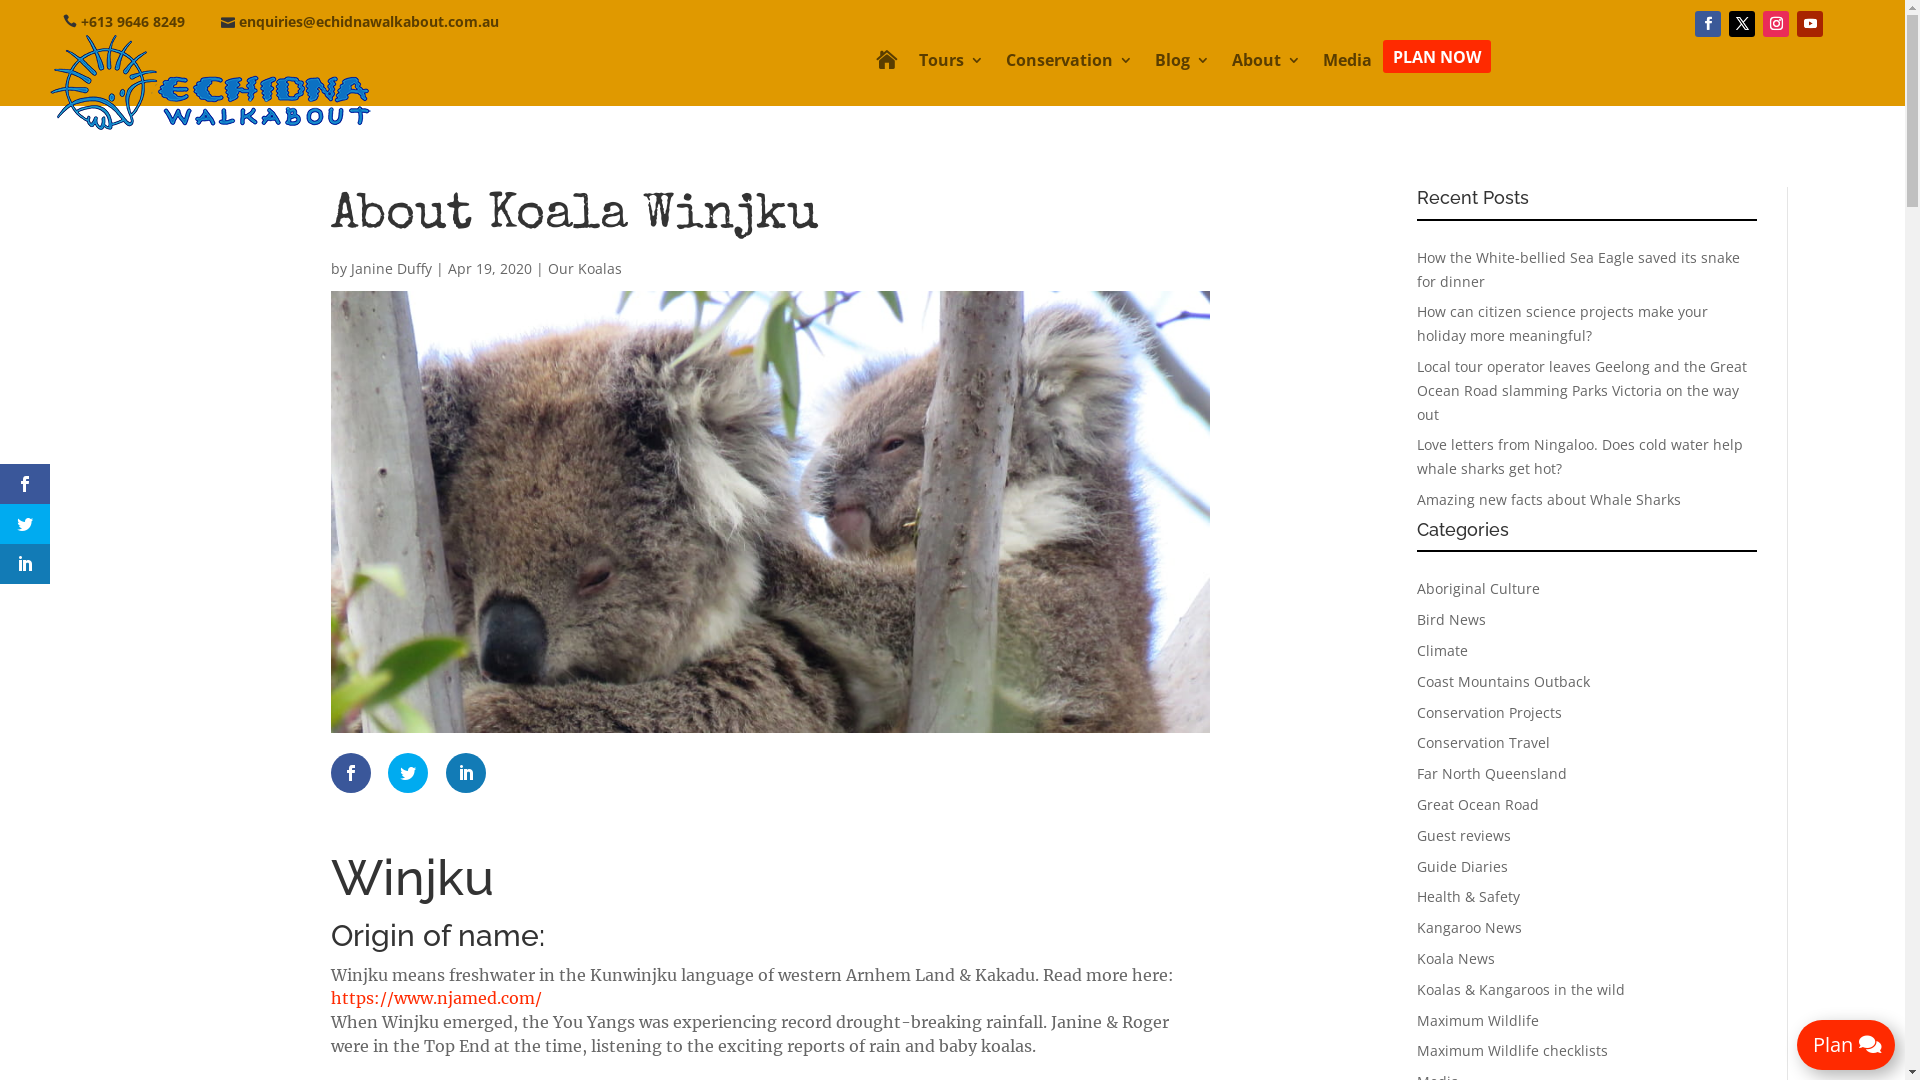  What do you see at coordinates (1578, 270) in the screenshot?
I see `How the White-bellied Sea Eagle saved its snake for dinner` at bounding box center [1578, 270].